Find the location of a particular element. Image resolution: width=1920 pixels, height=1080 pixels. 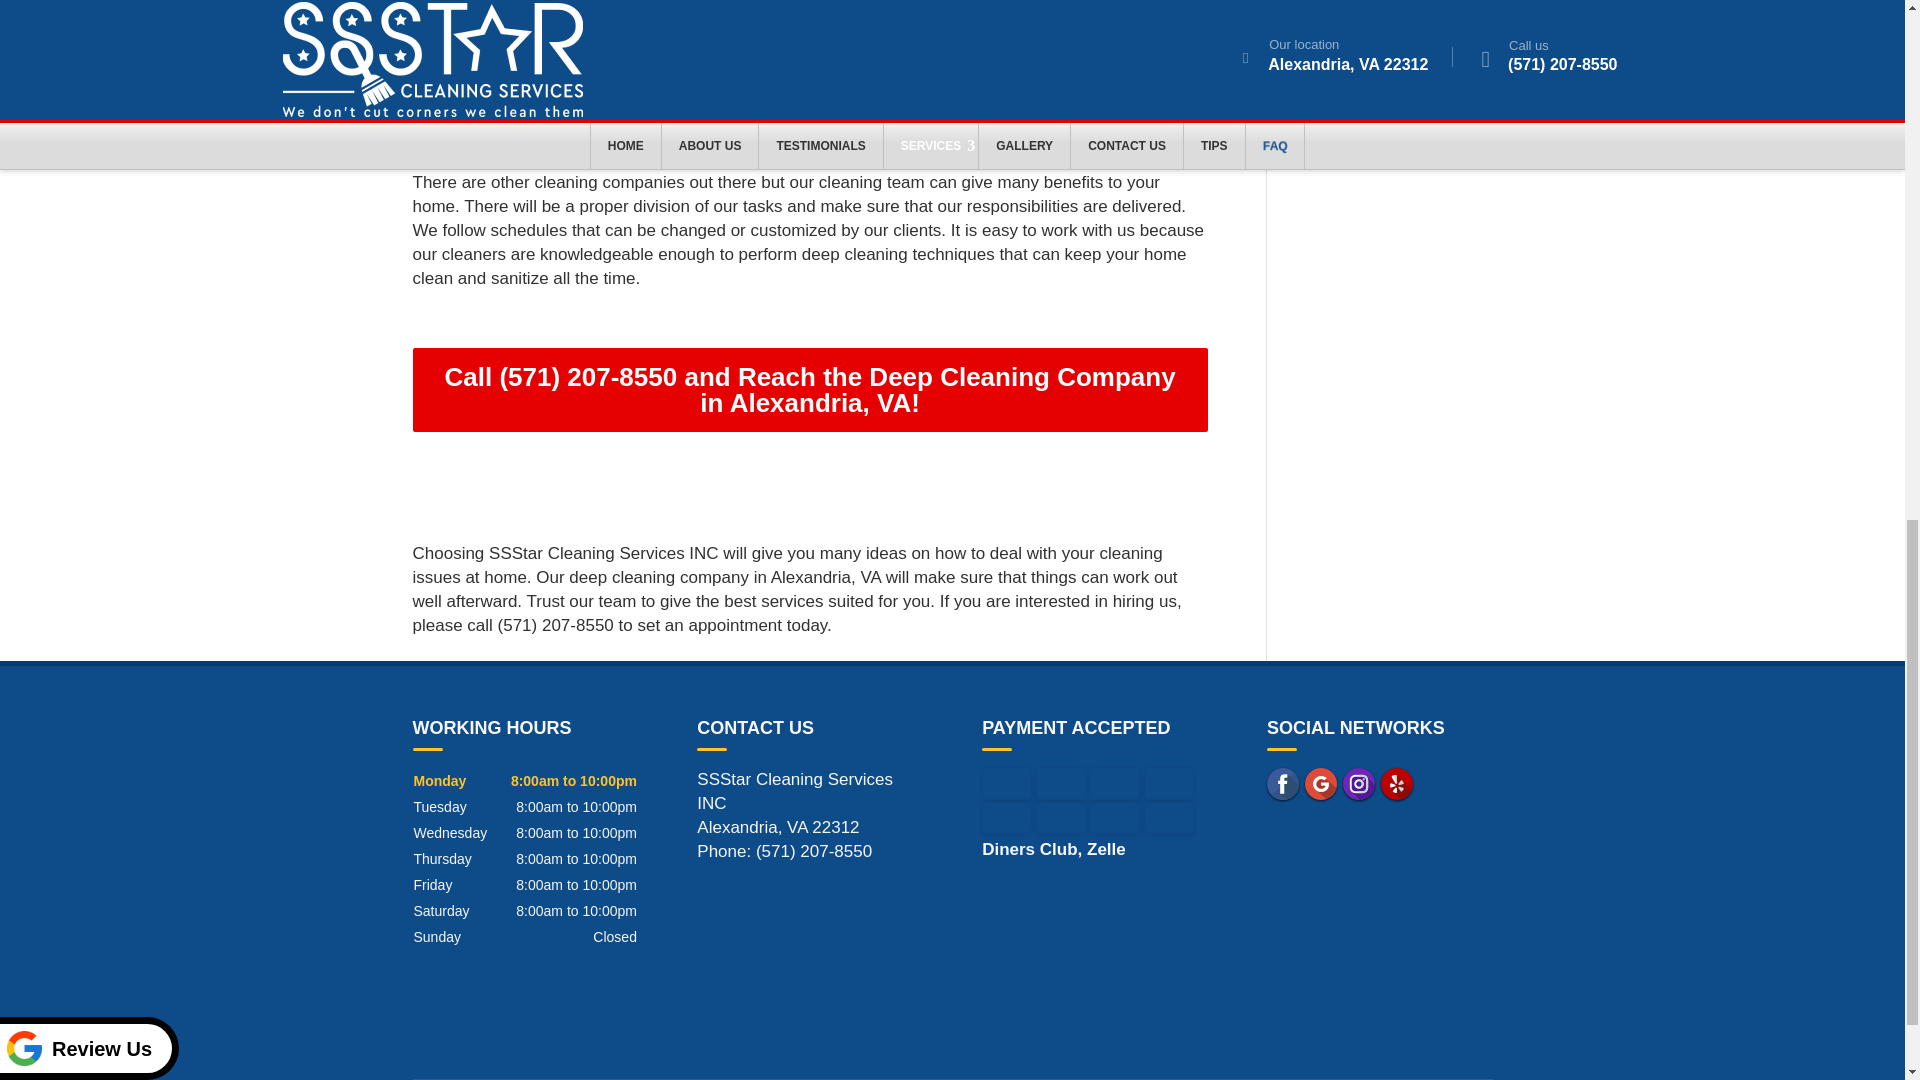

americanexpress payment accepted is located at coordinates (1114, 784).